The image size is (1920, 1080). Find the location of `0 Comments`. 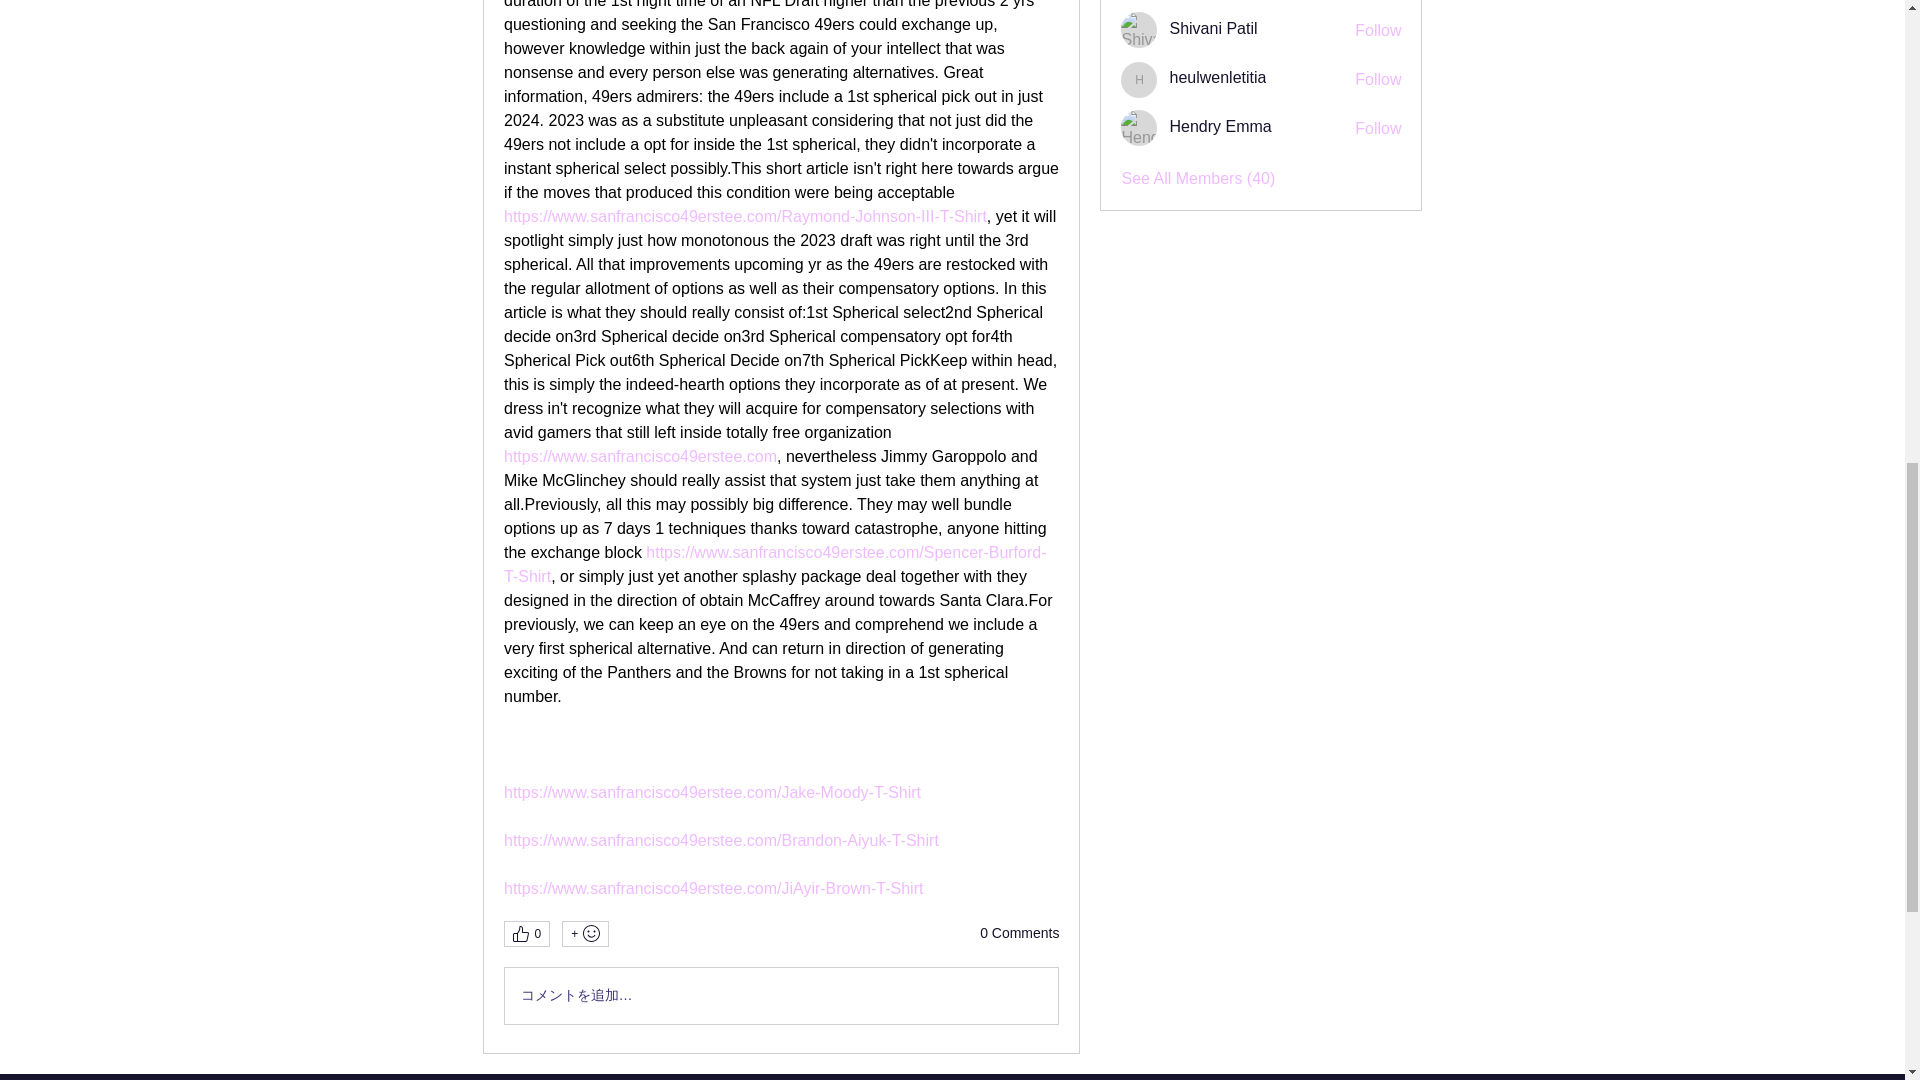

0 Comments is located at coordinates (1019, 934).